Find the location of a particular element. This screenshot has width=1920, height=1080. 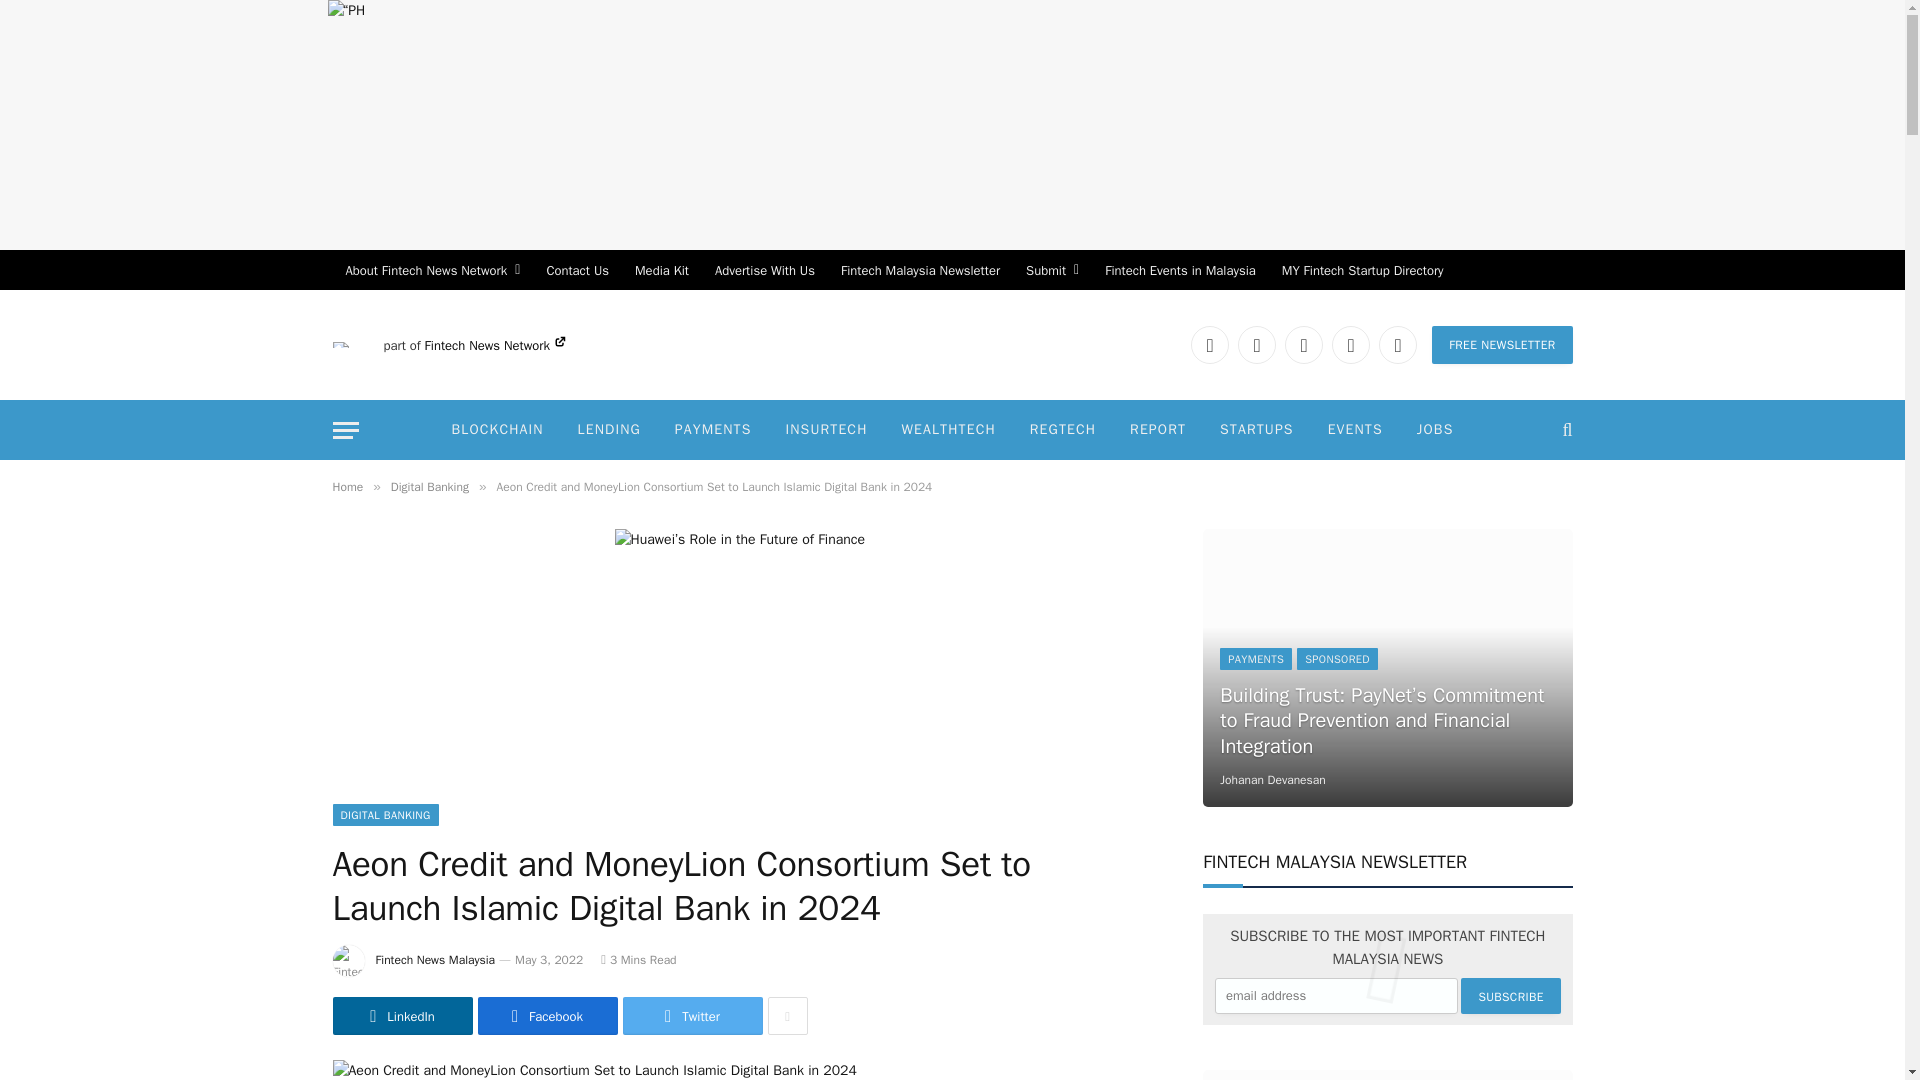

Share on LinkedIn is located at coordinates (402, 1015).